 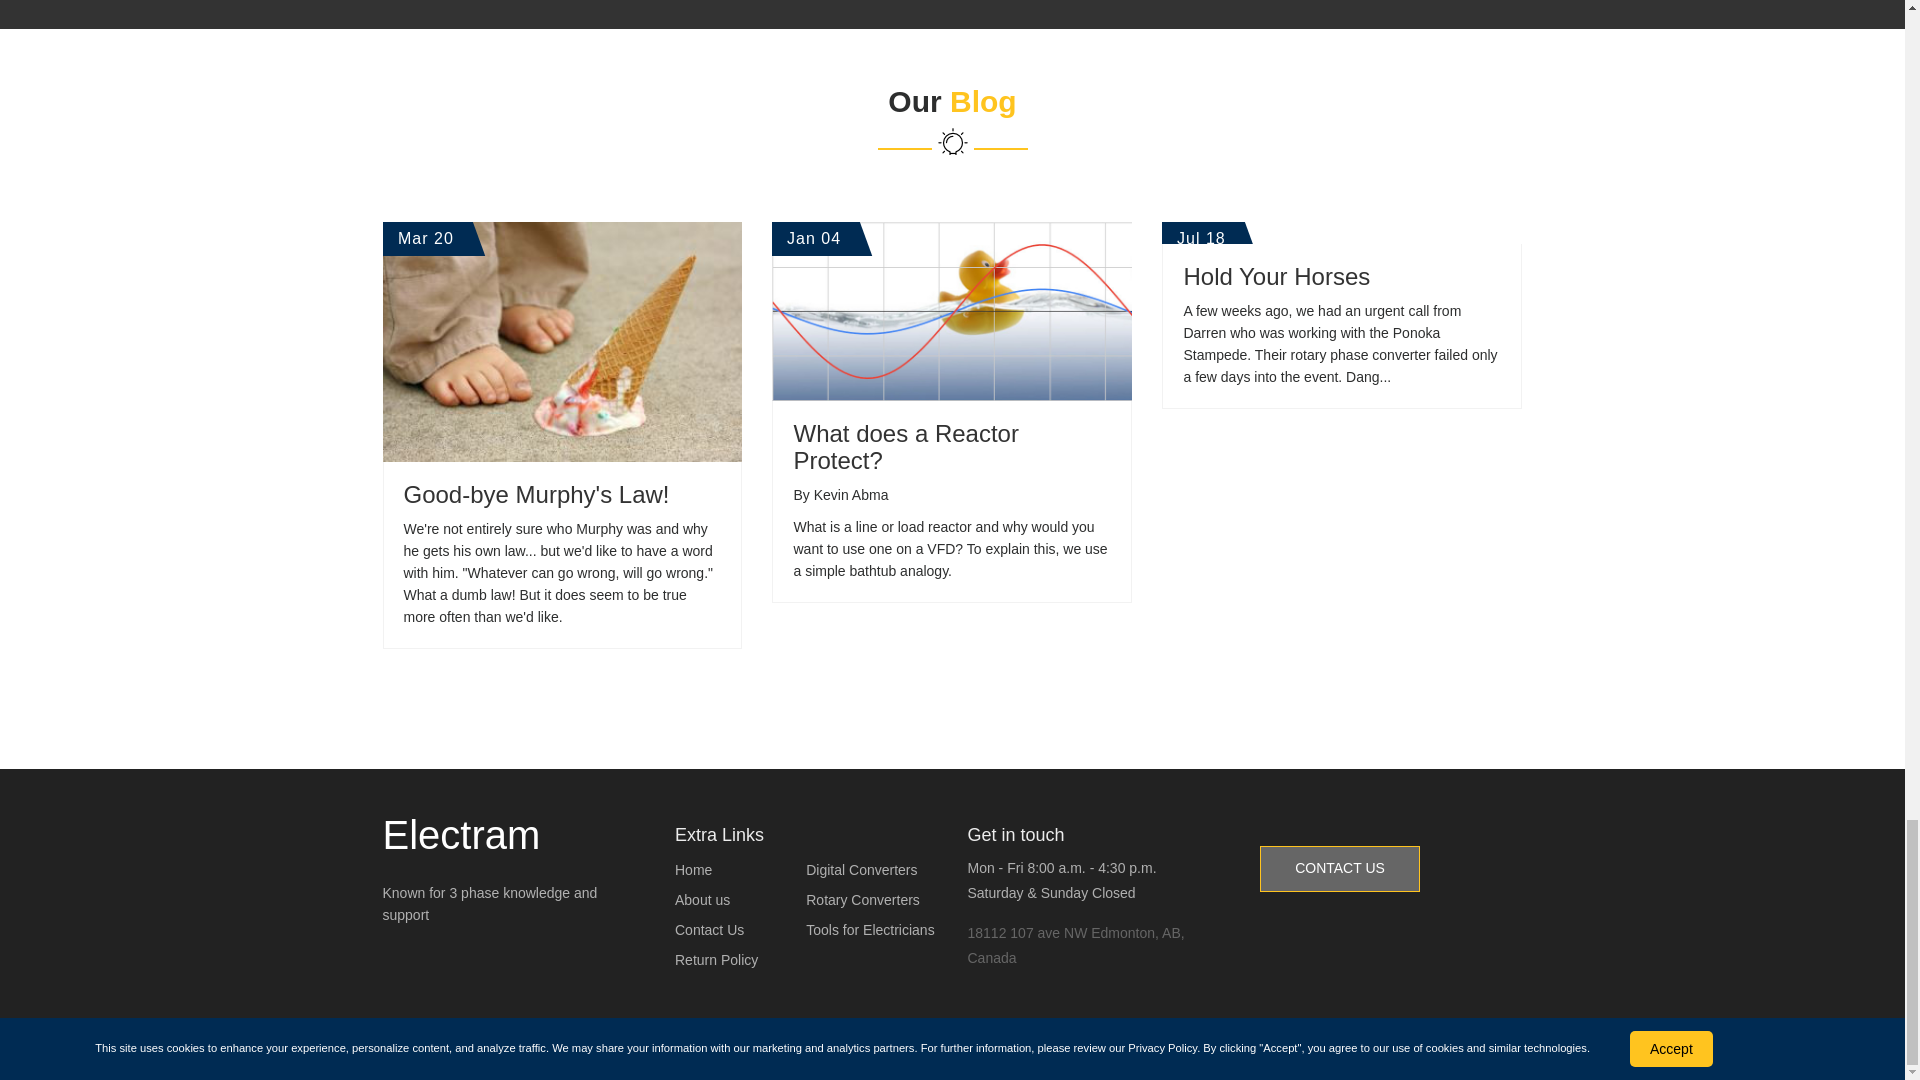 What do you see at coordinates (1342, 233) in the screenshot?
I see `Jul 18` at bounding box center [1342, 233].